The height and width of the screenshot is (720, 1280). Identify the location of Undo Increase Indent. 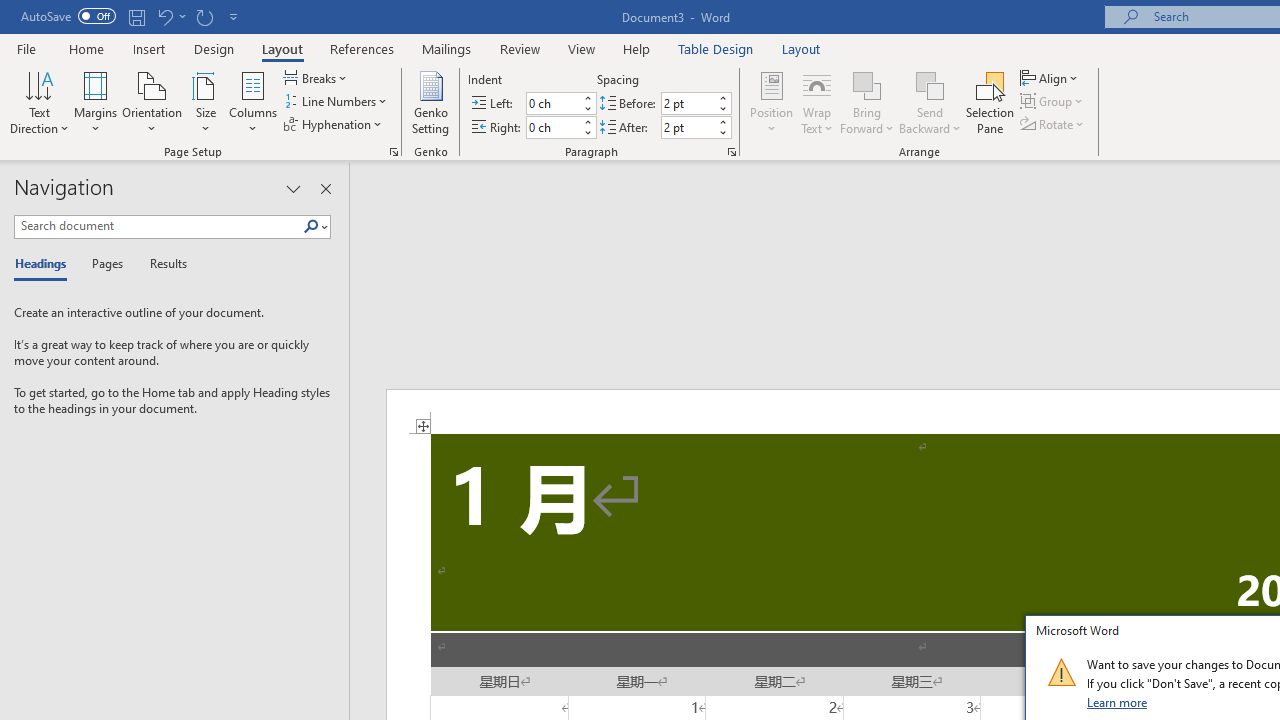
(170, 16).